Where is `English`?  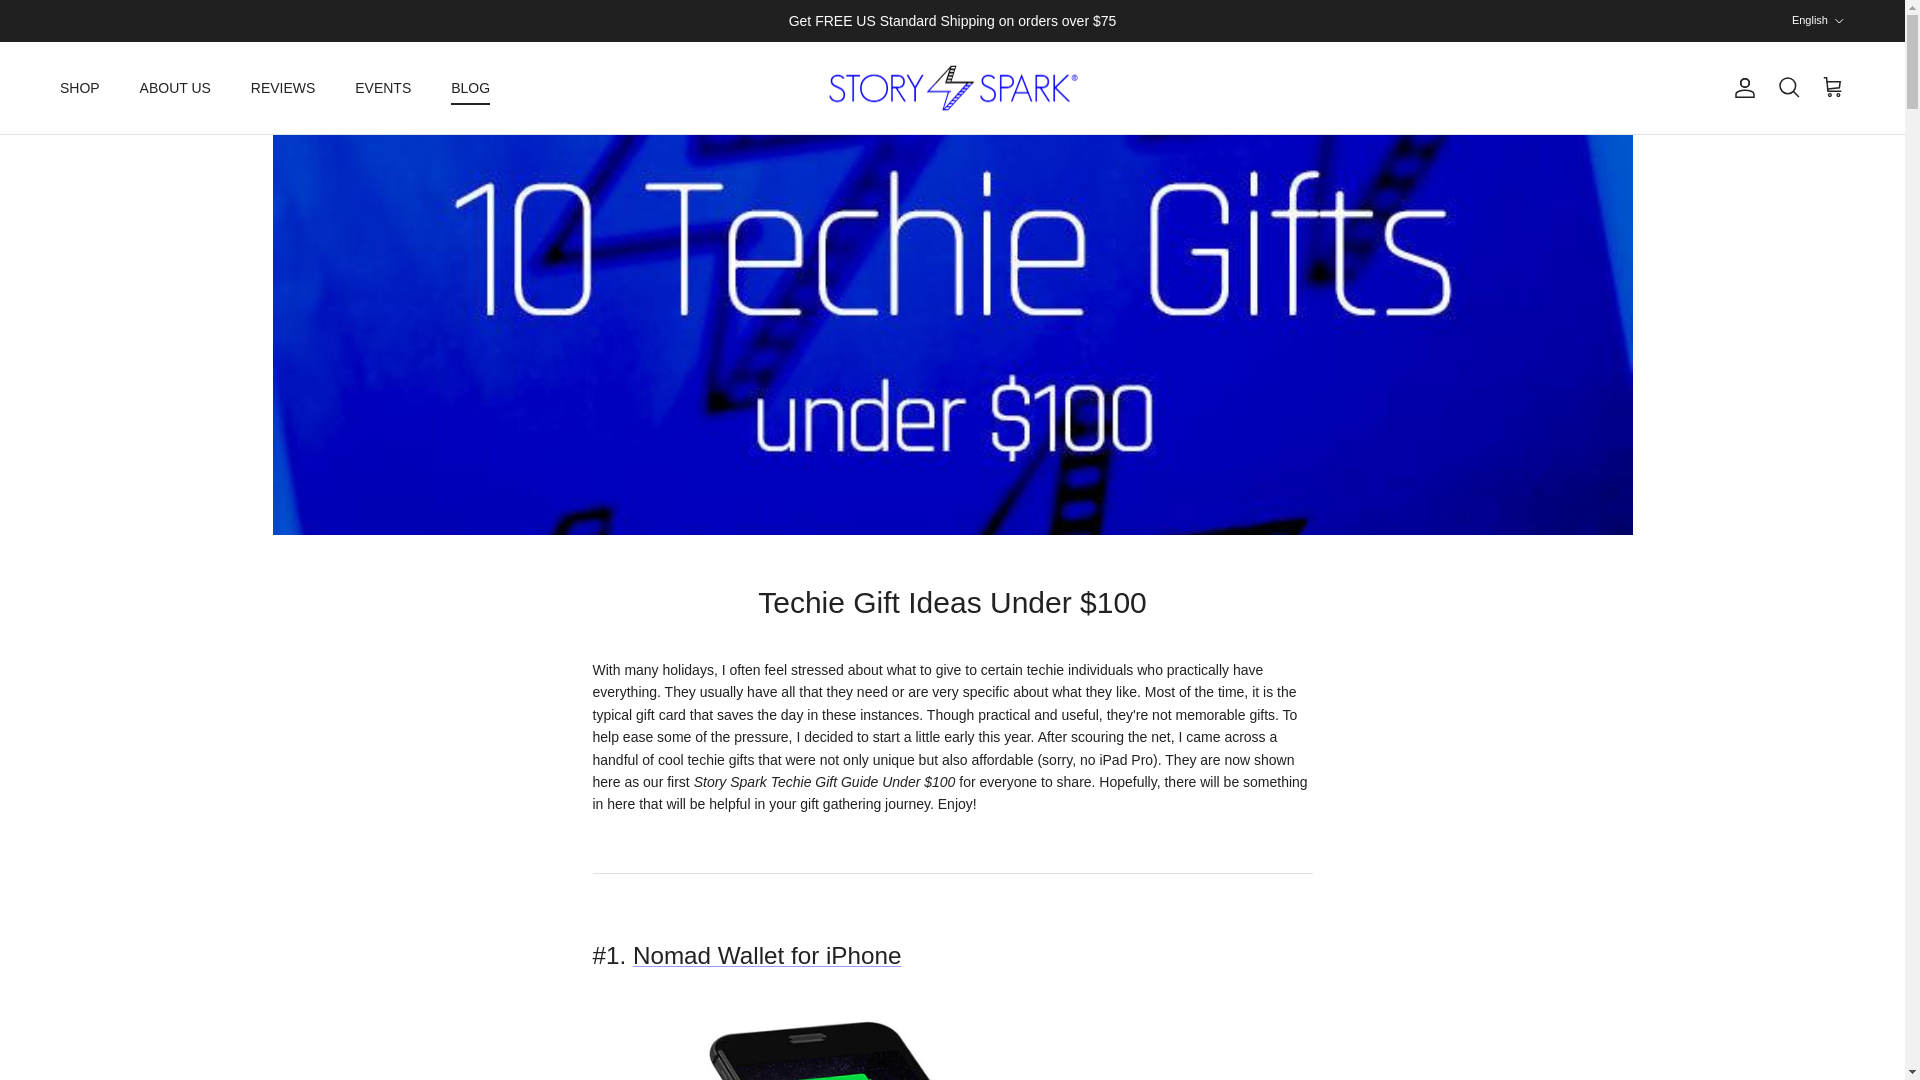
English is located at coordinates (1818, 20).